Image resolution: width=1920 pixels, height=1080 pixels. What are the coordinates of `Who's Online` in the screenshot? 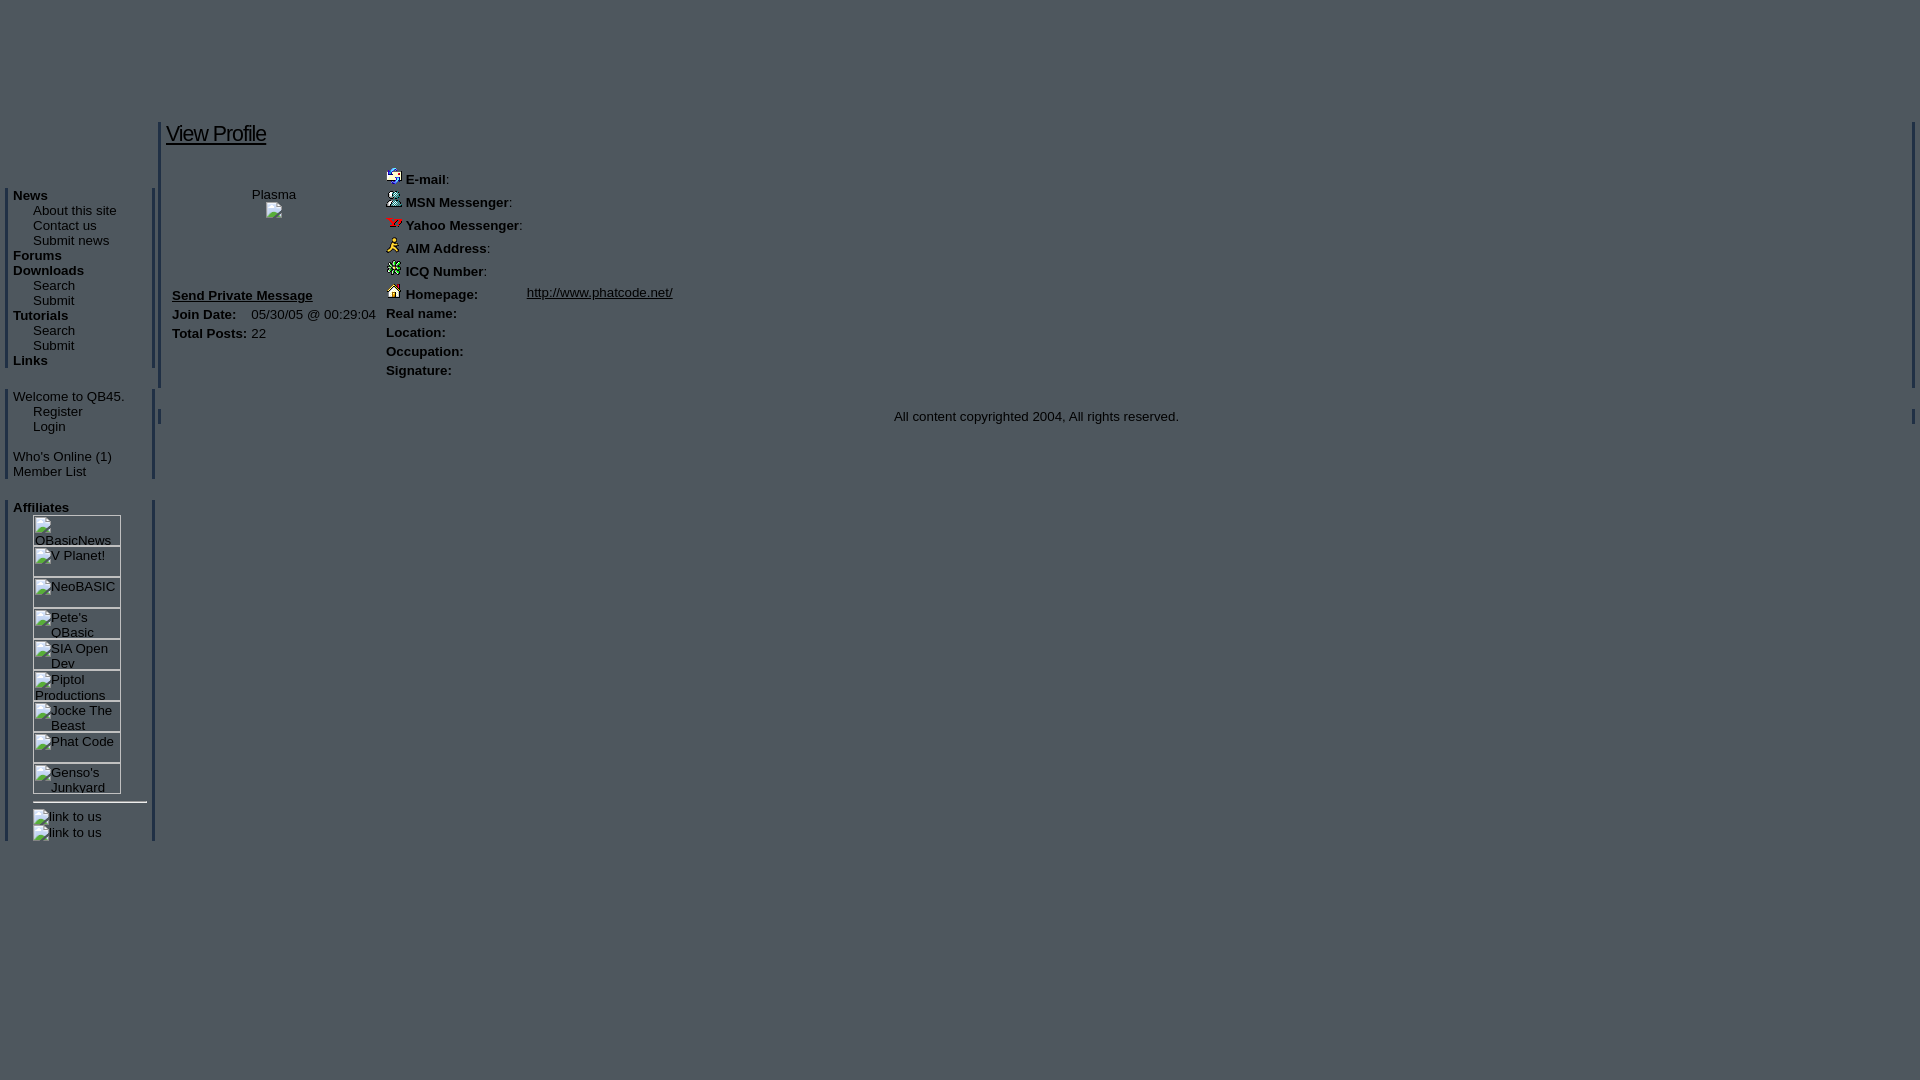 It's located at (52, 456).